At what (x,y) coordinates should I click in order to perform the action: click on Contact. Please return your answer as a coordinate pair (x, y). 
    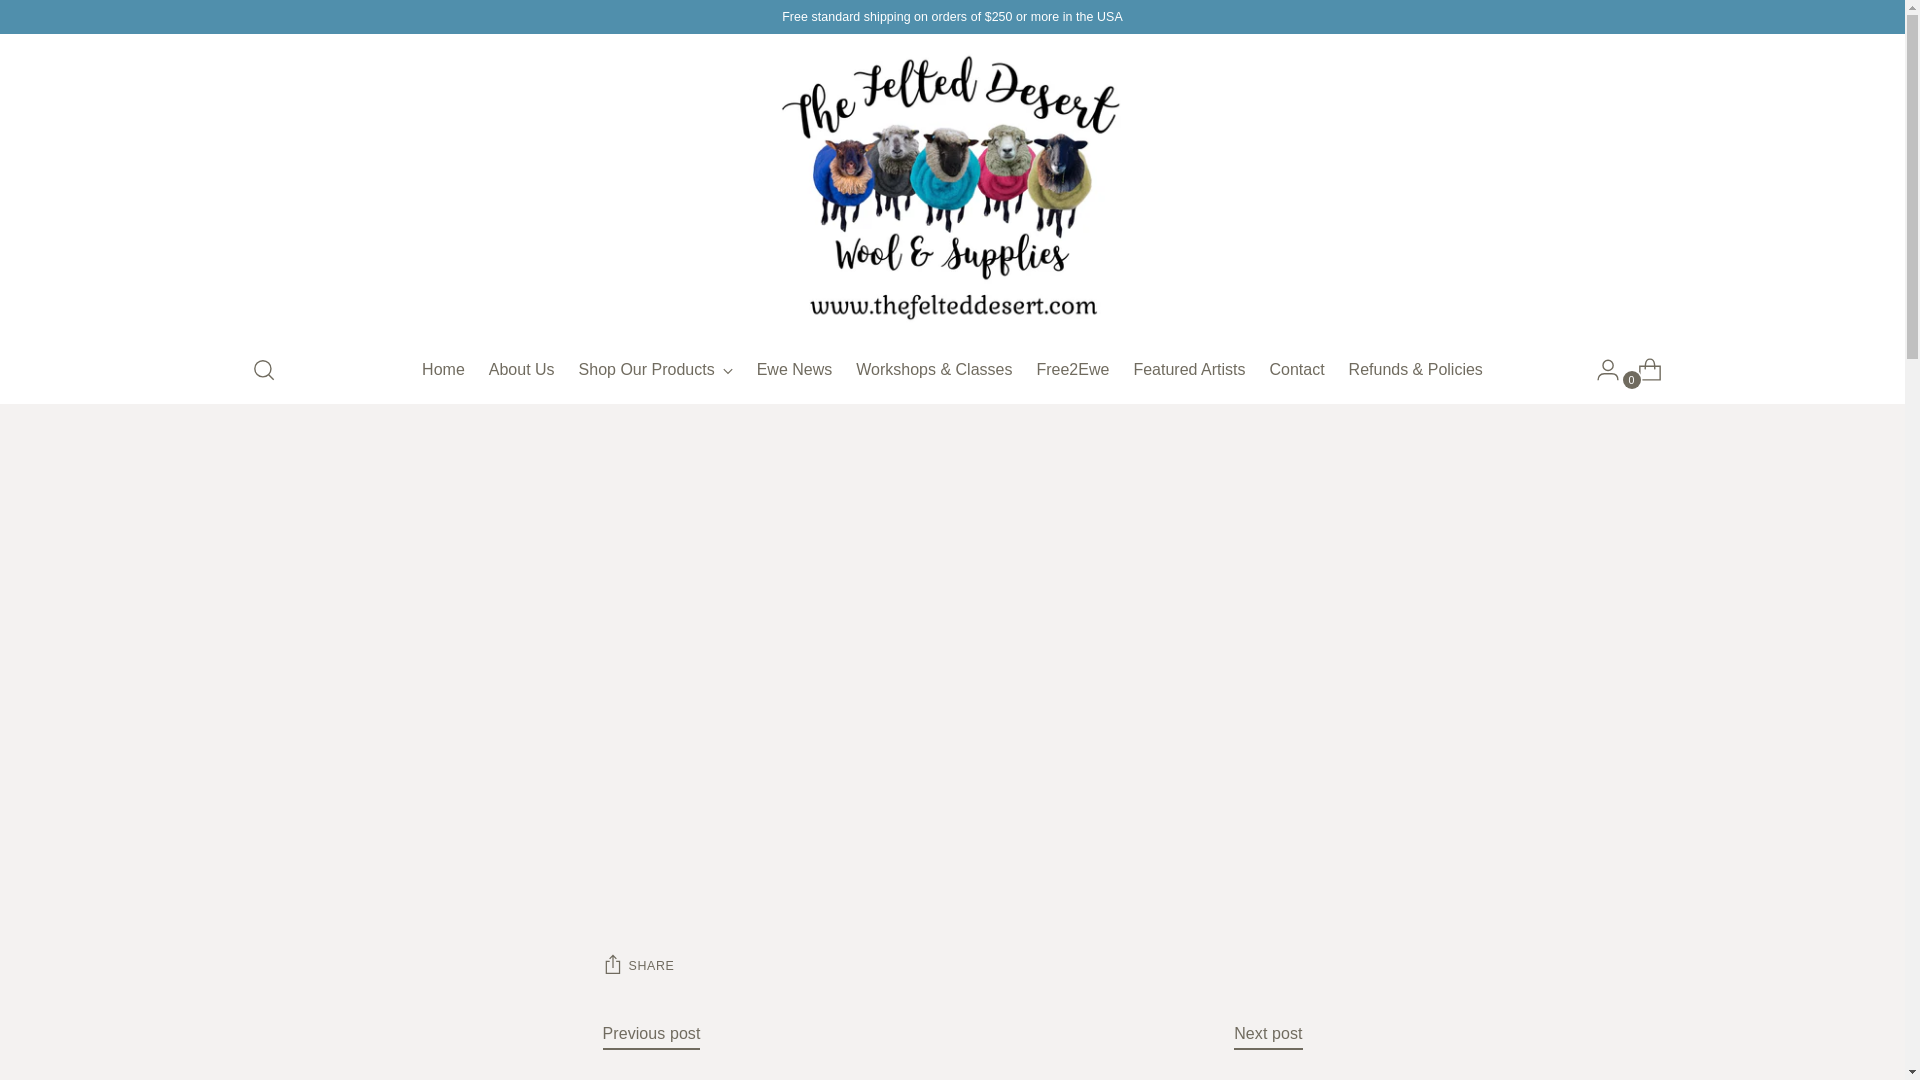
    Looking at the image, I should click on (1296, 370).